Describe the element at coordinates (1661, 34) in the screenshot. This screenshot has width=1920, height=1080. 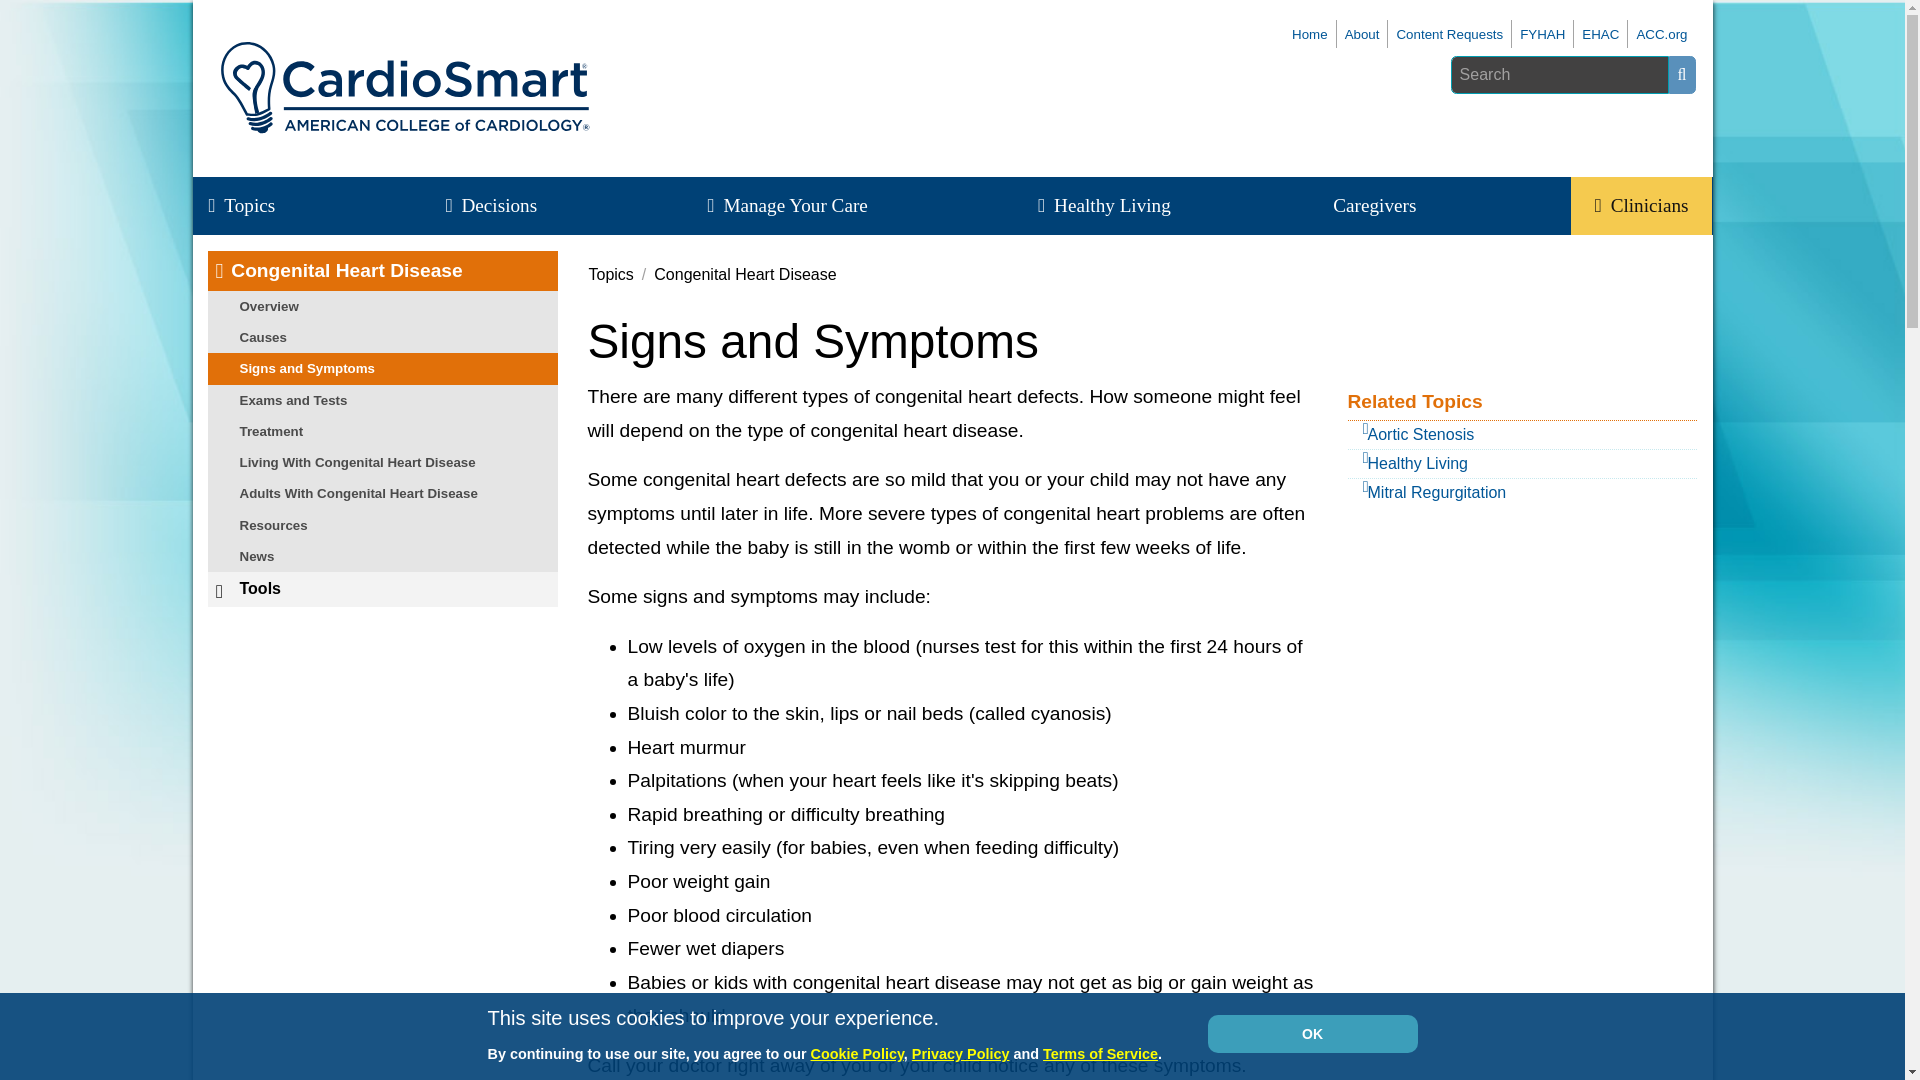
I see `American College of Cardiology` at that location.